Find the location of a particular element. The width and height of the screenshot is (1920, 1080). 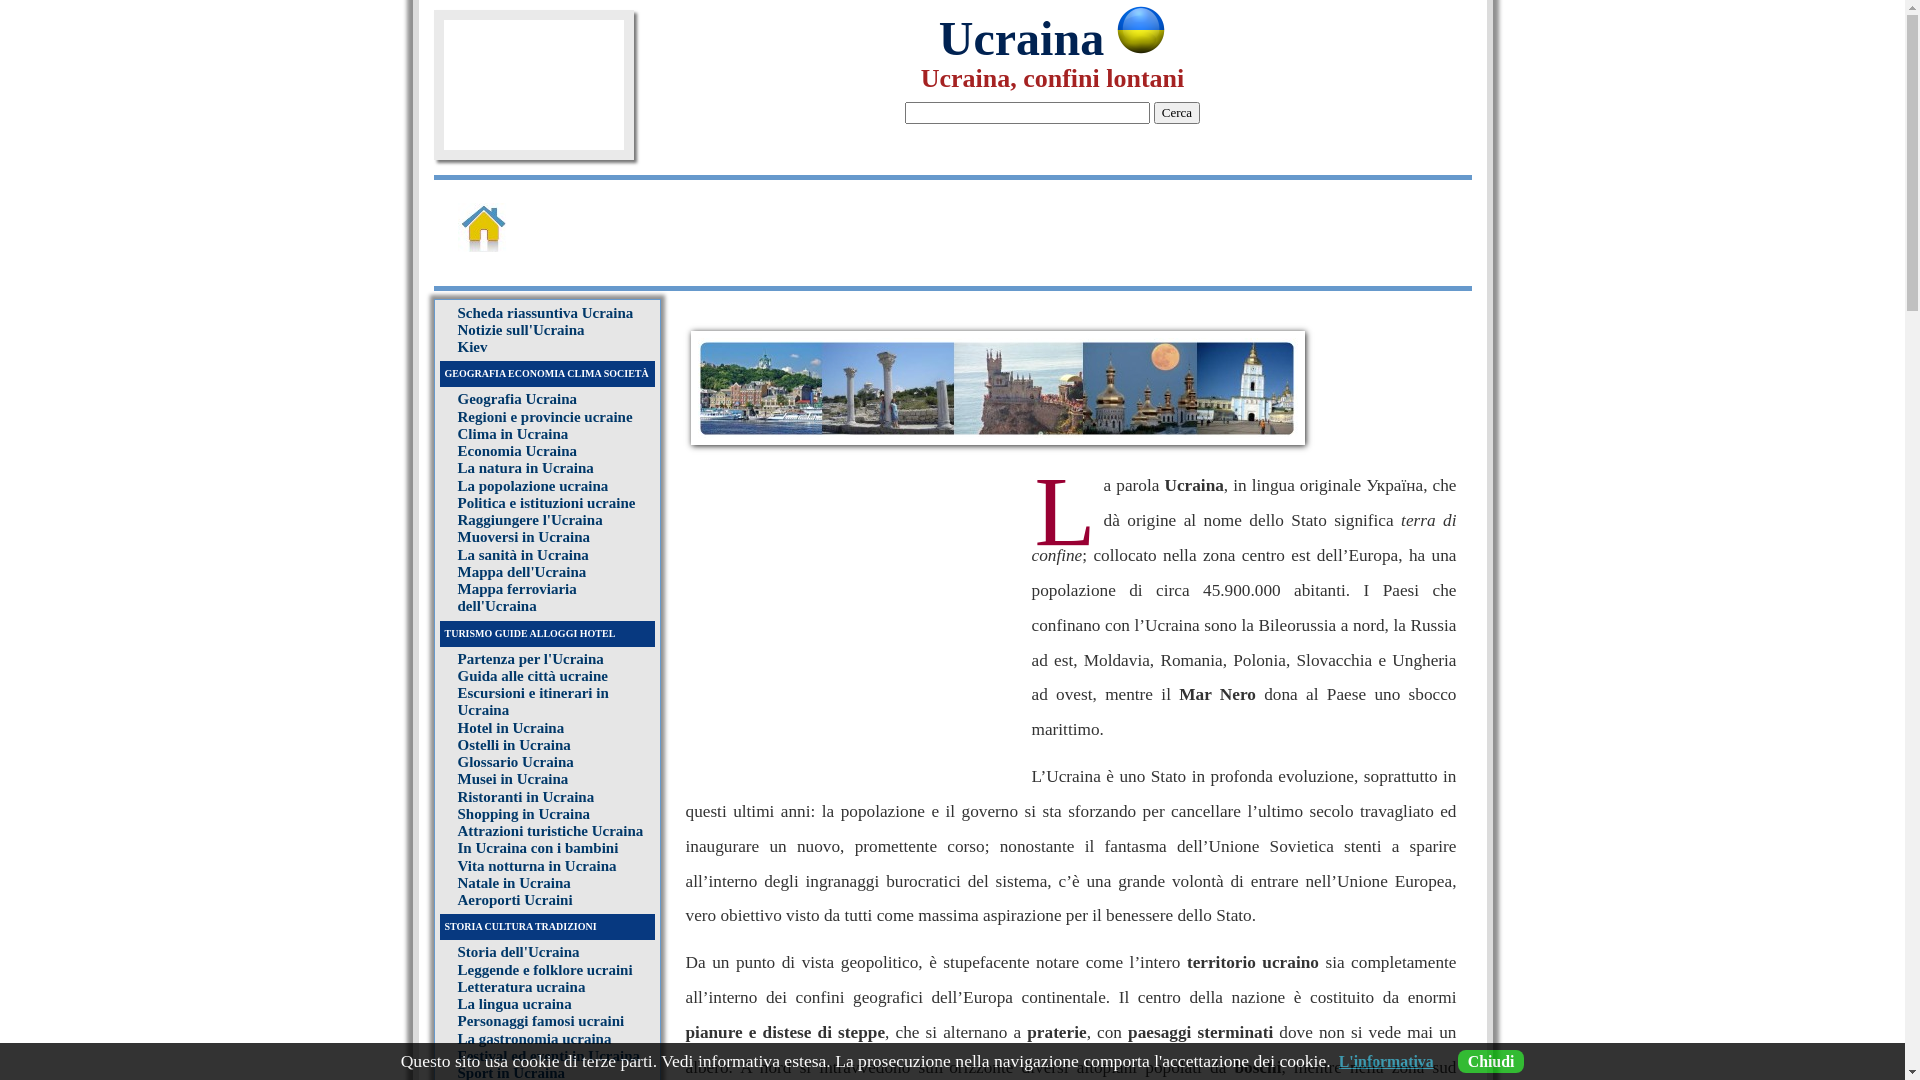

Escursioni e itinerari in Ucraina is located at coordinates (534, 702).